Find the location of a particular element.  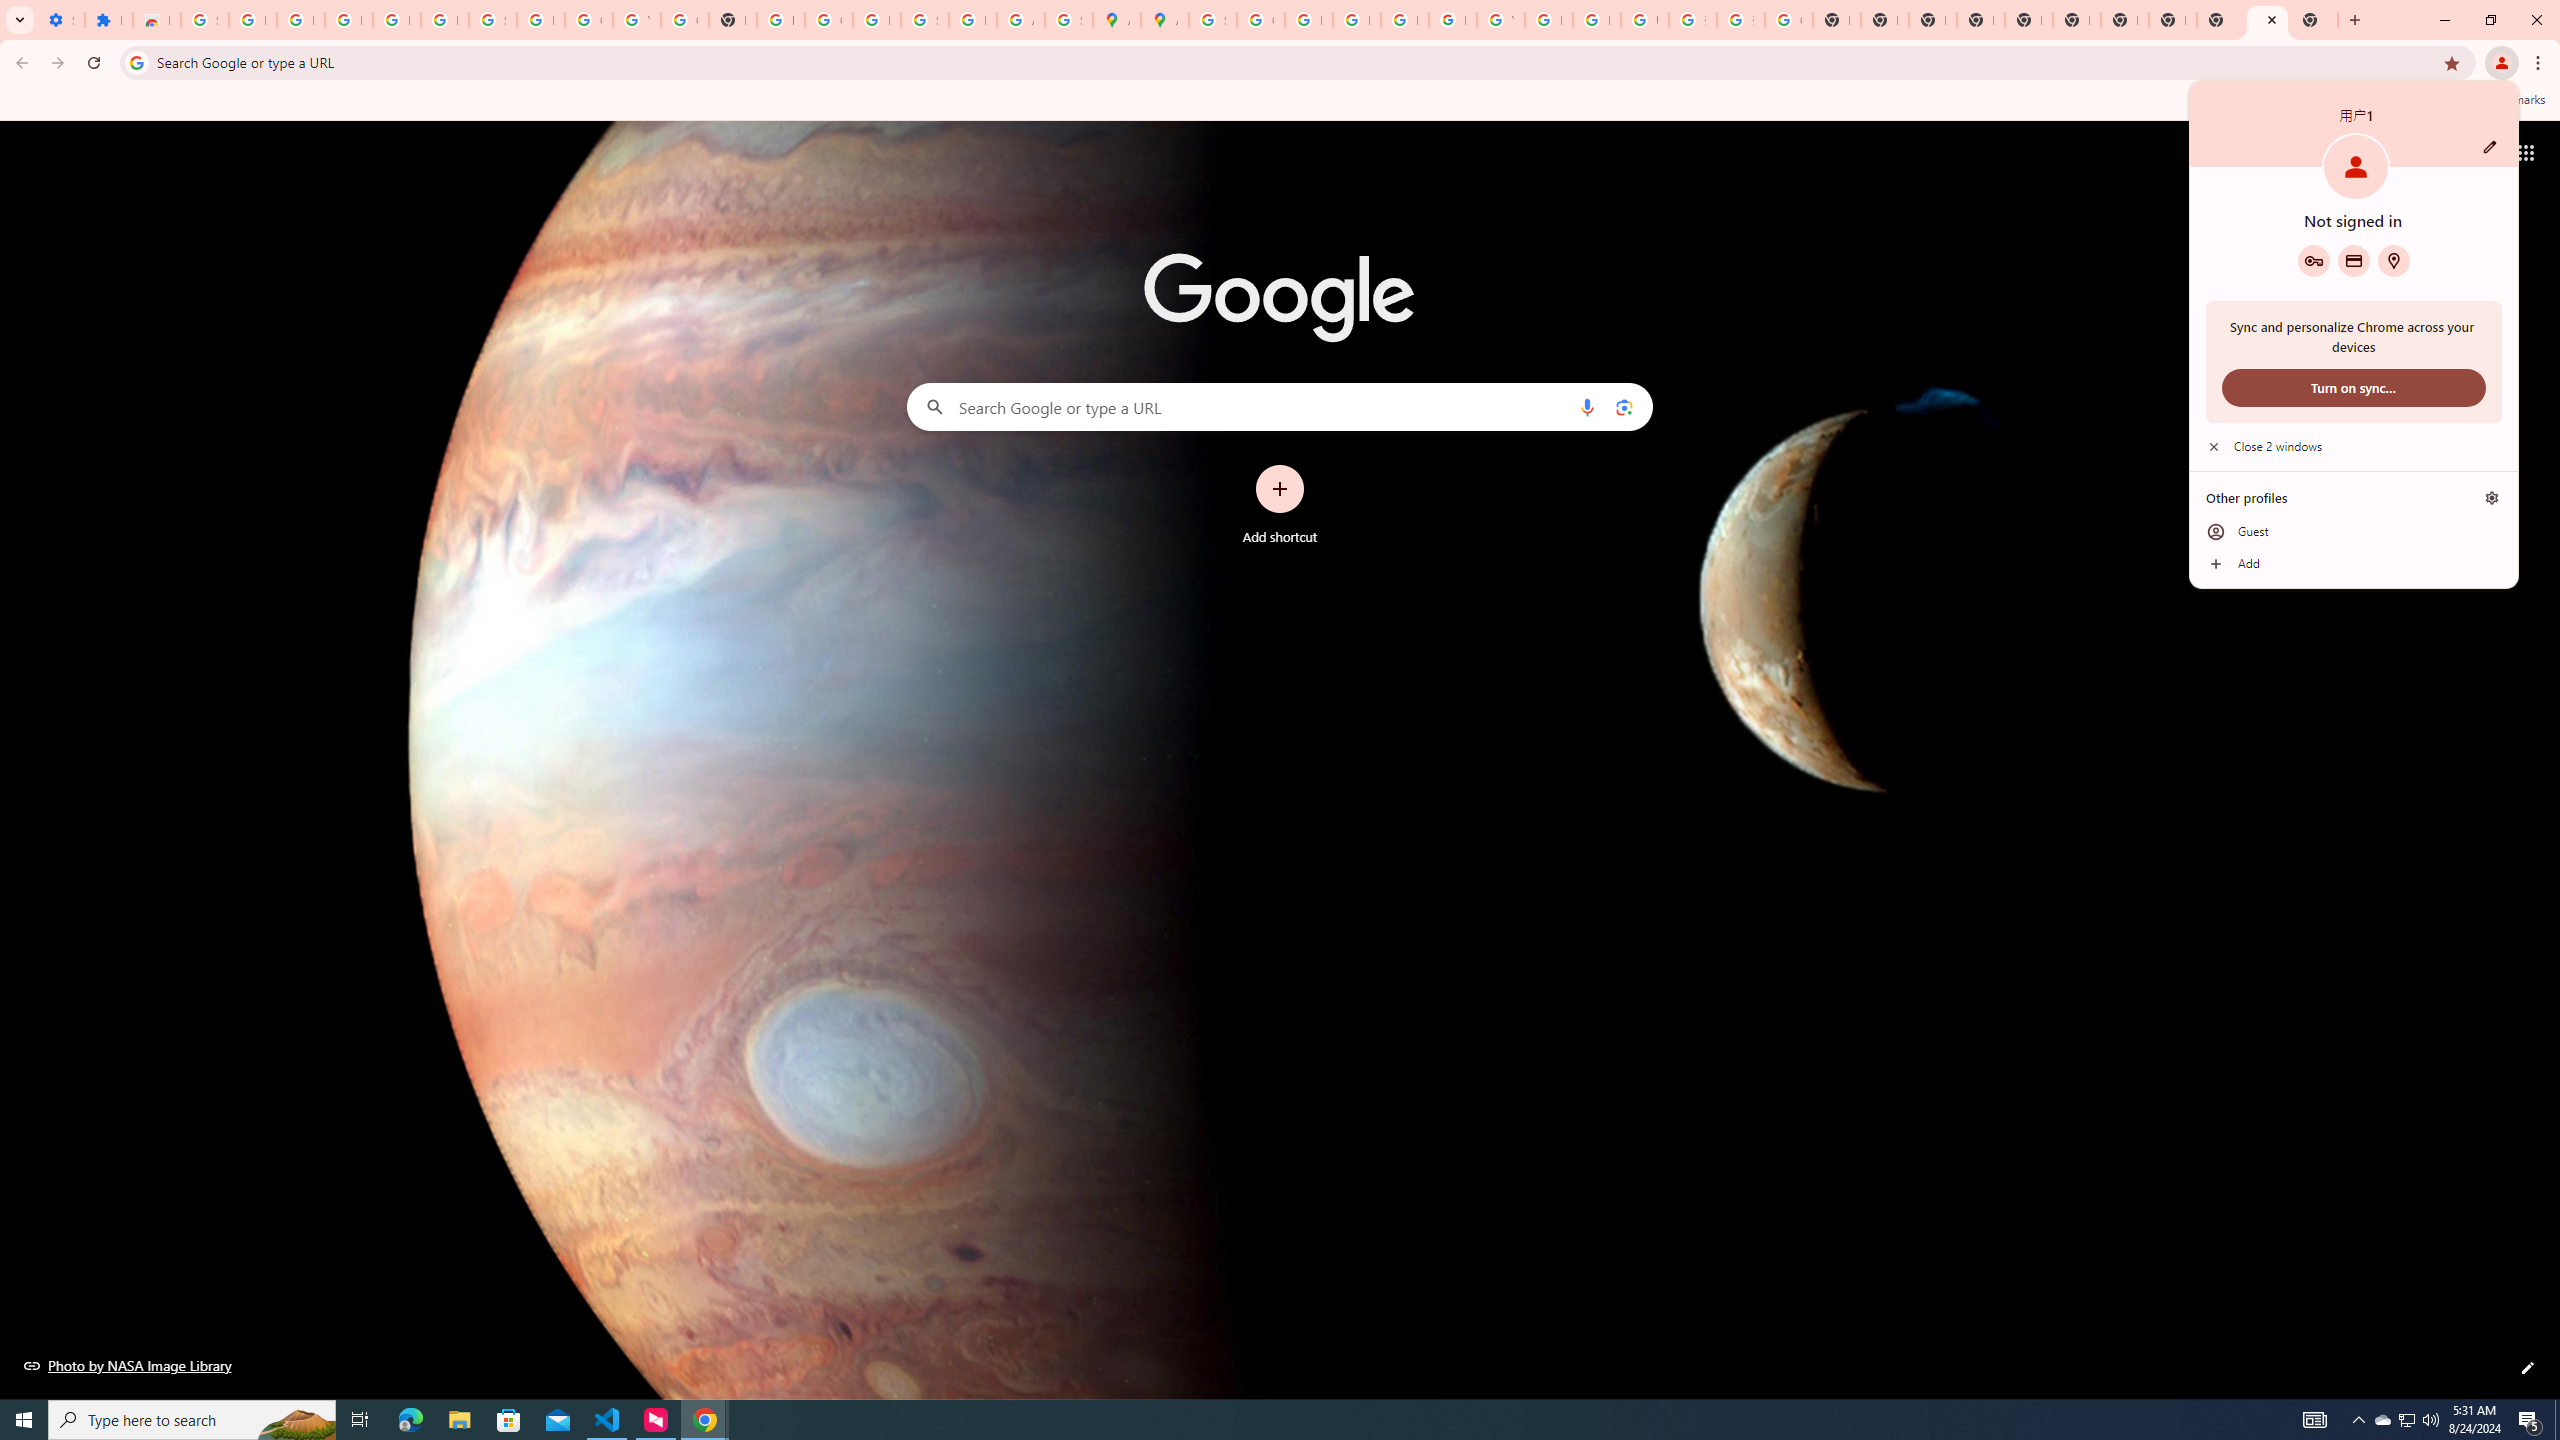

Manage profiles is located at coordinates (2492, 498).